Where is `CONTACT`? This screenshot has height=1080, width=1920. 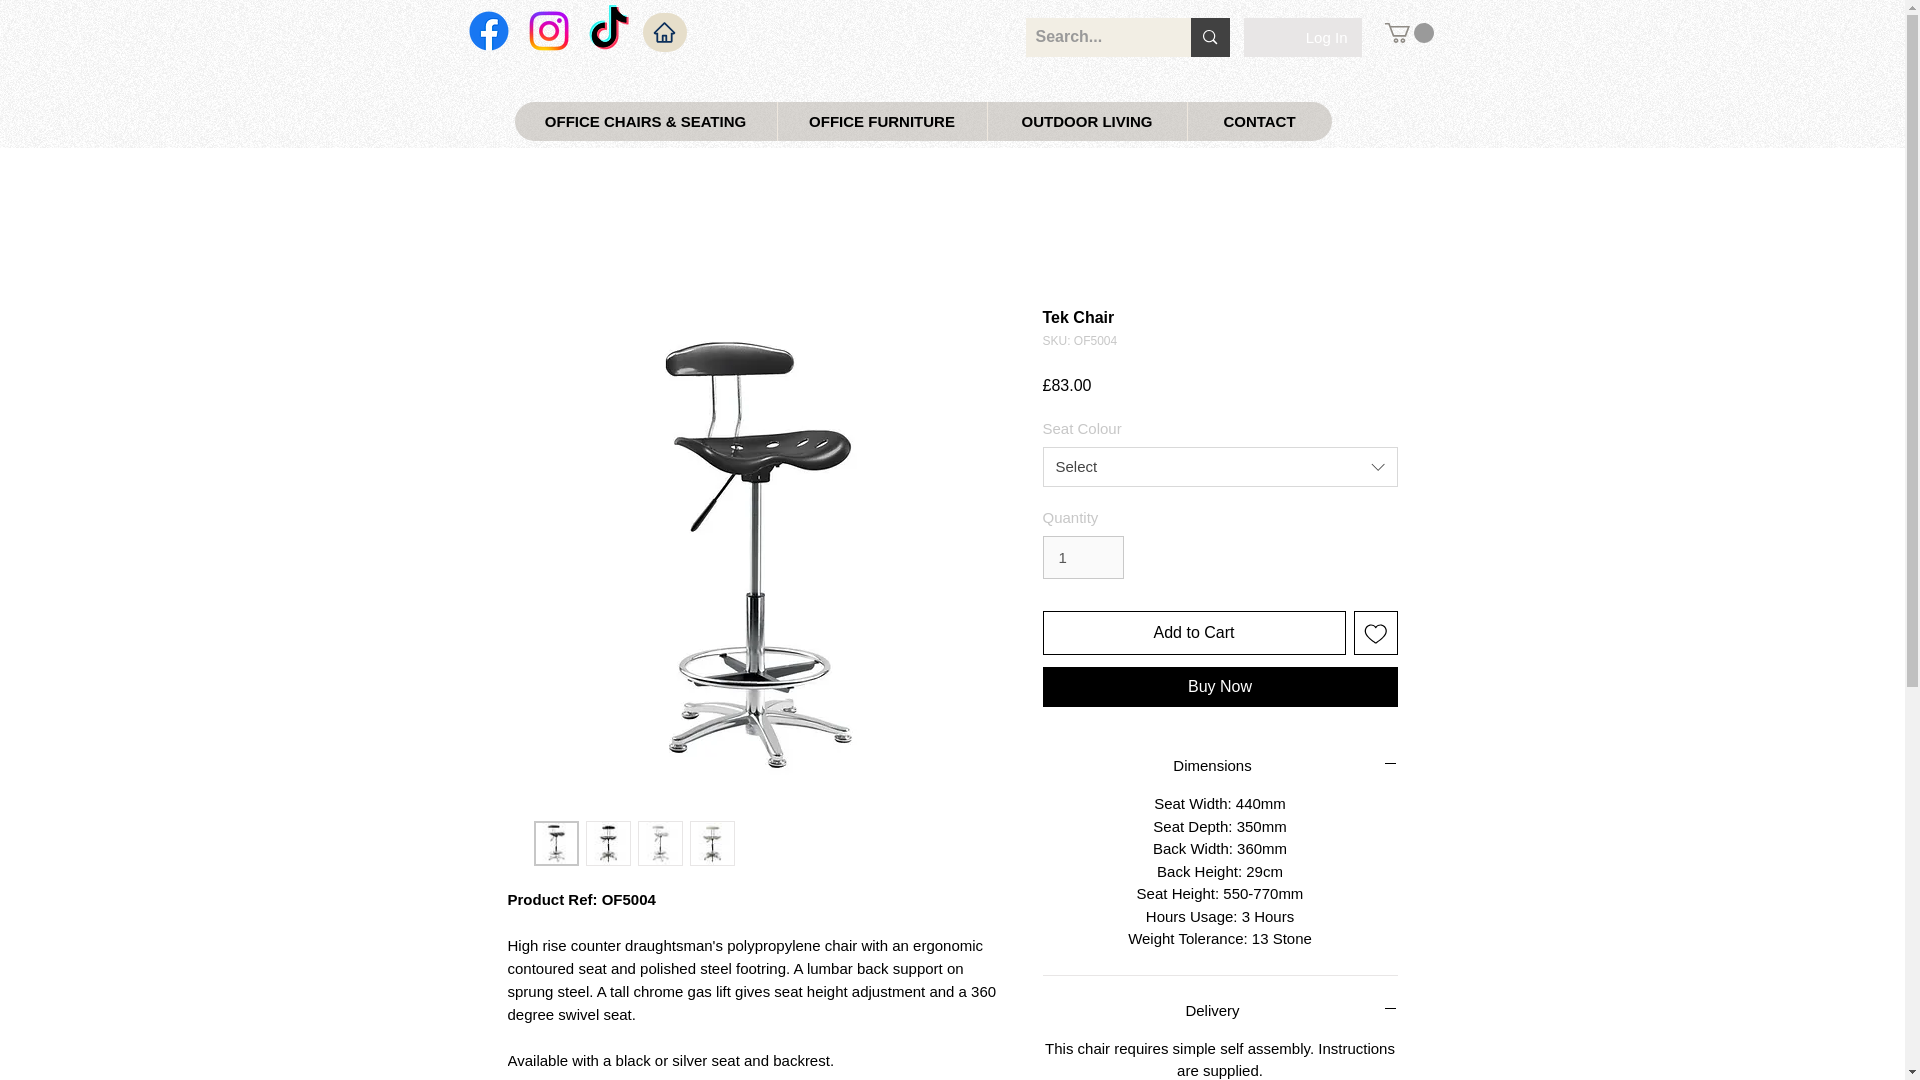 CONTACT is located at coordinates (1258, 121).